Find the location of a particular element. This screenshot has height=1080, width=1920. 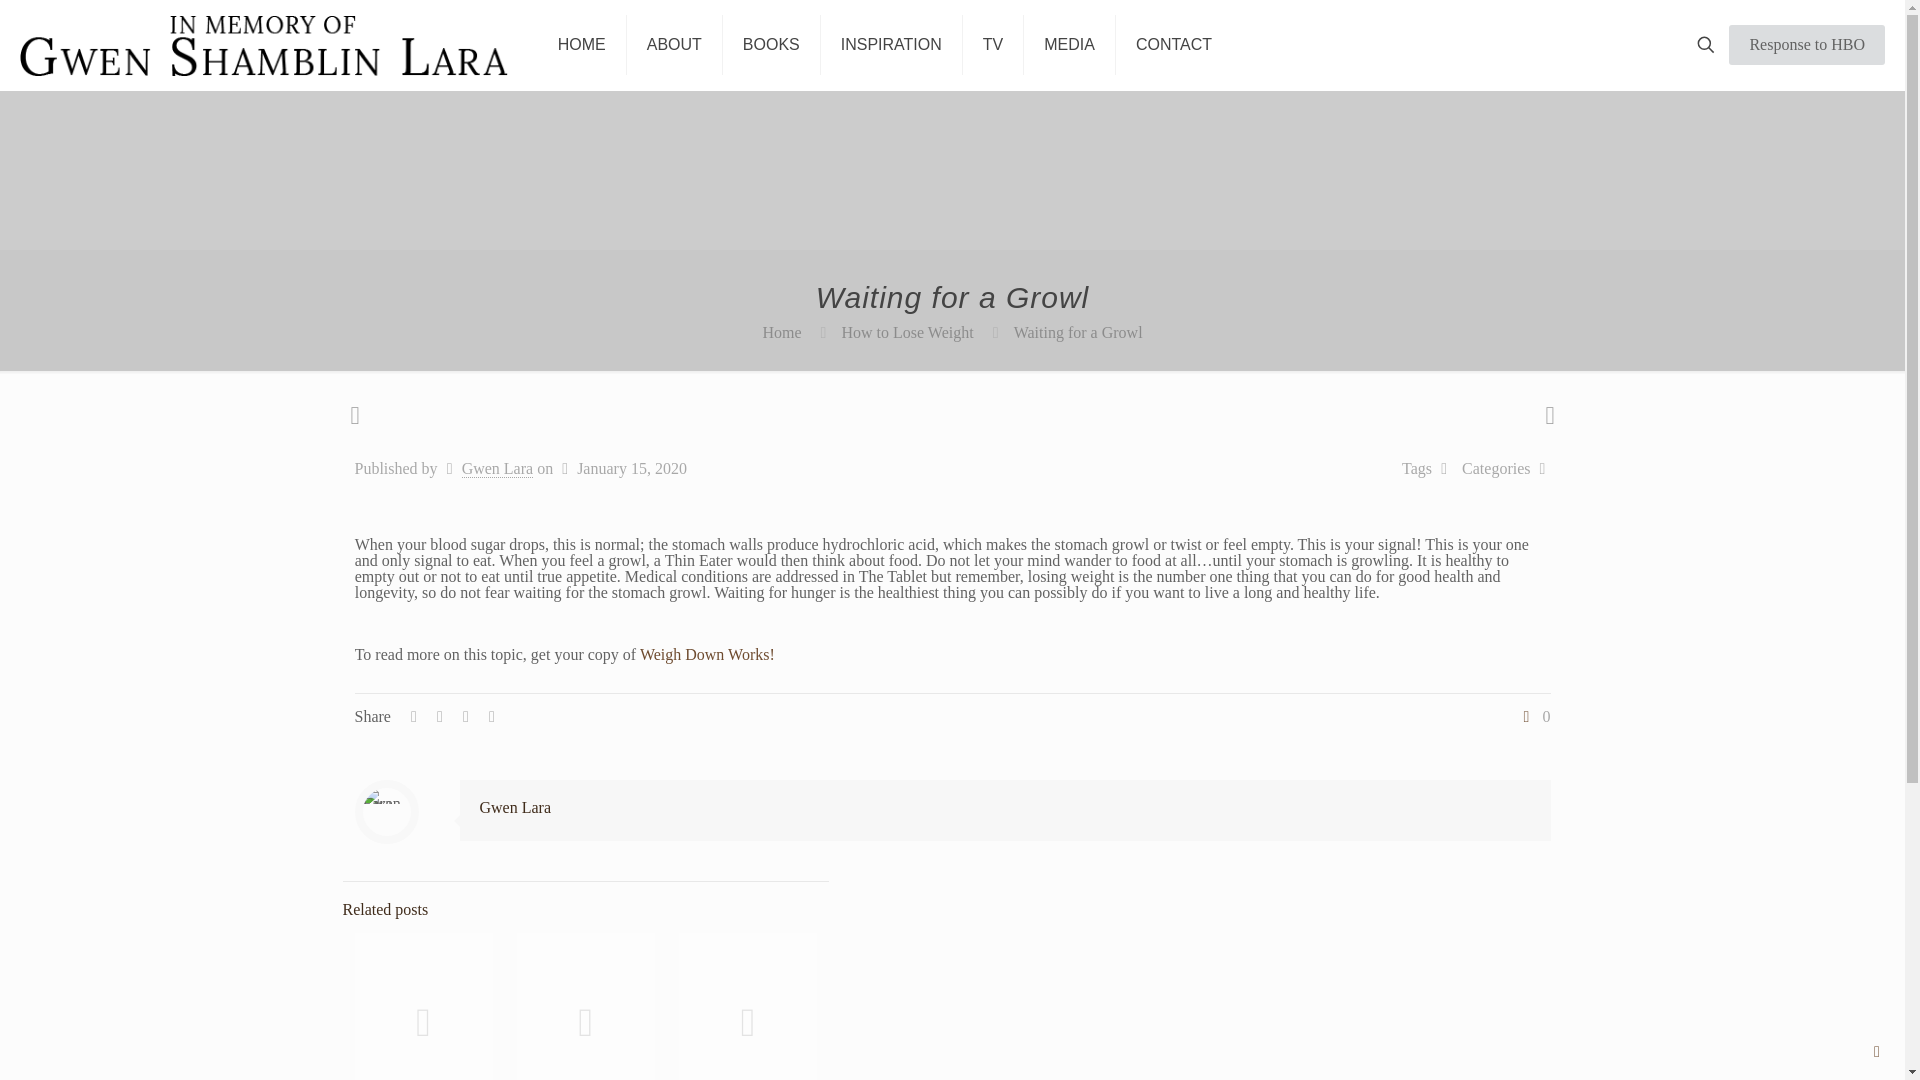

Home is located at coordinates (781, 332).